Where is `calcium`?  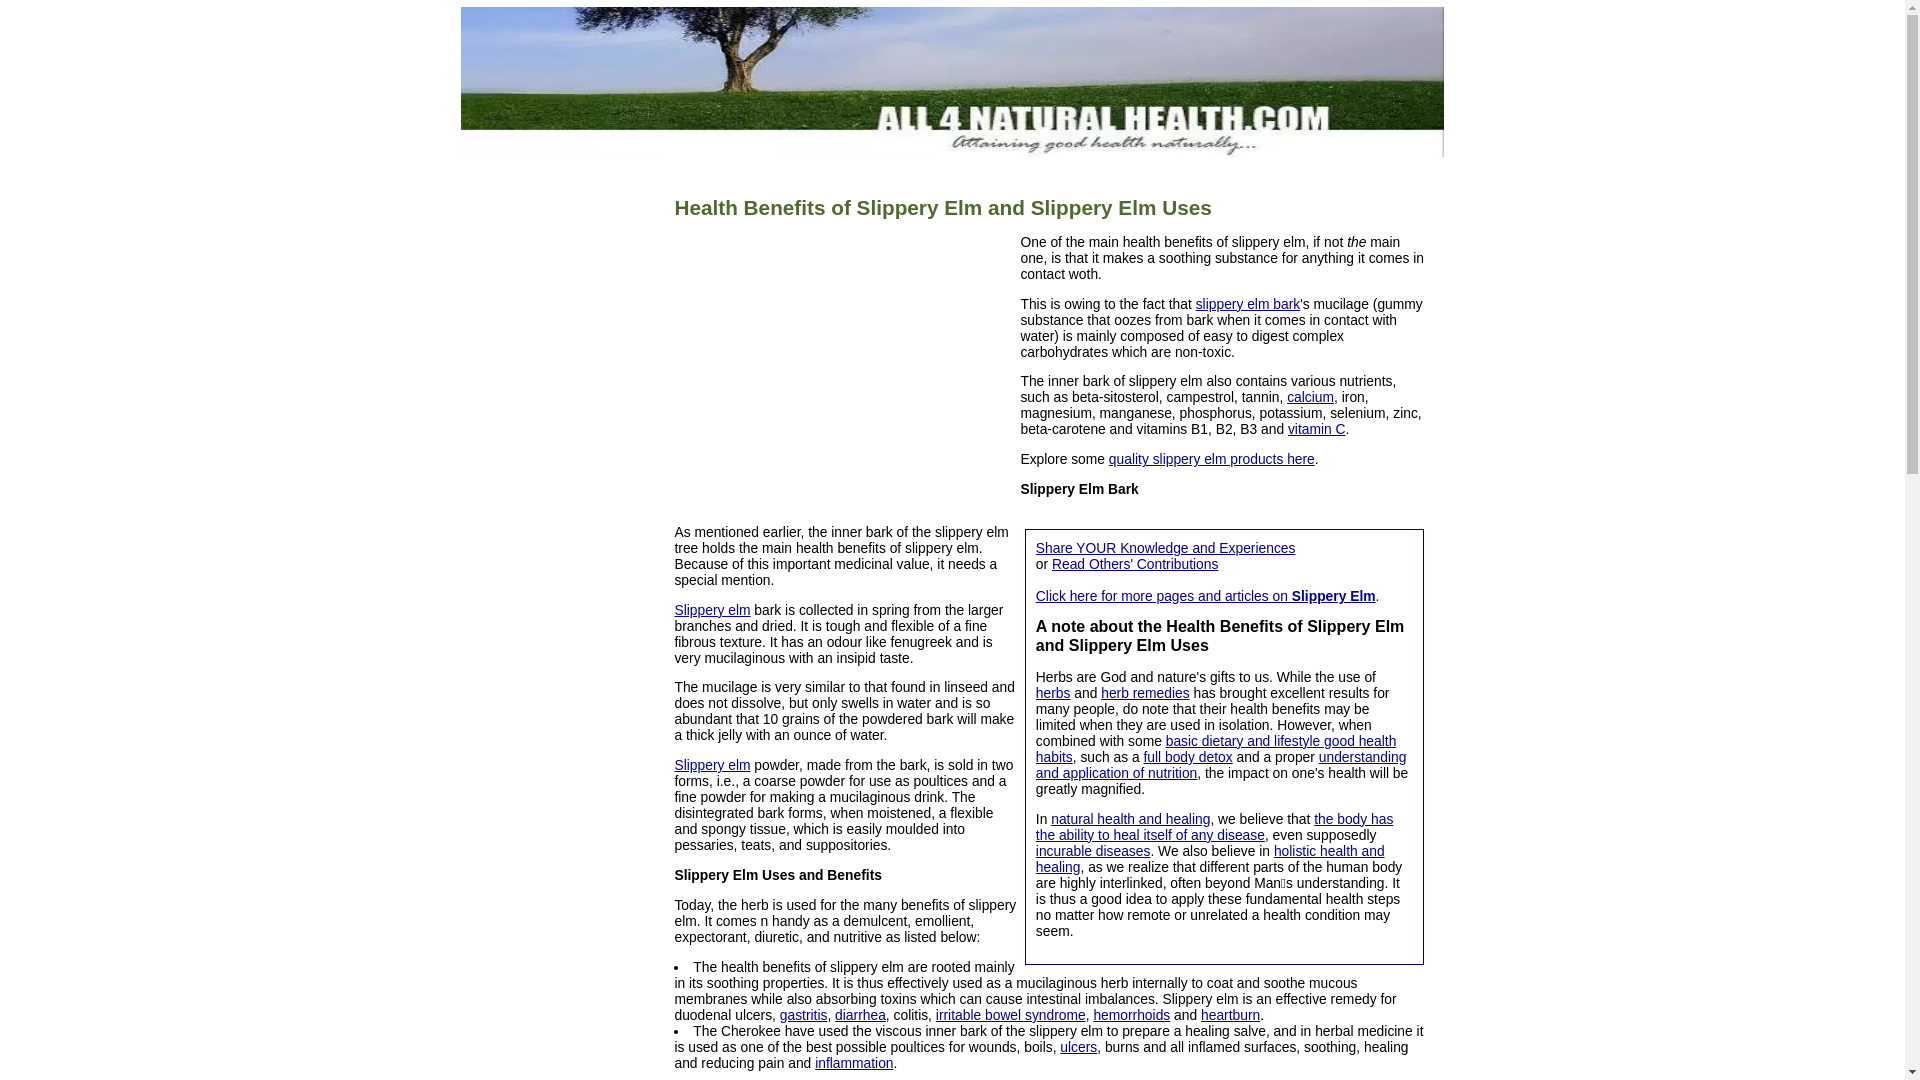
calcium is located at coordinates (1310, 396).